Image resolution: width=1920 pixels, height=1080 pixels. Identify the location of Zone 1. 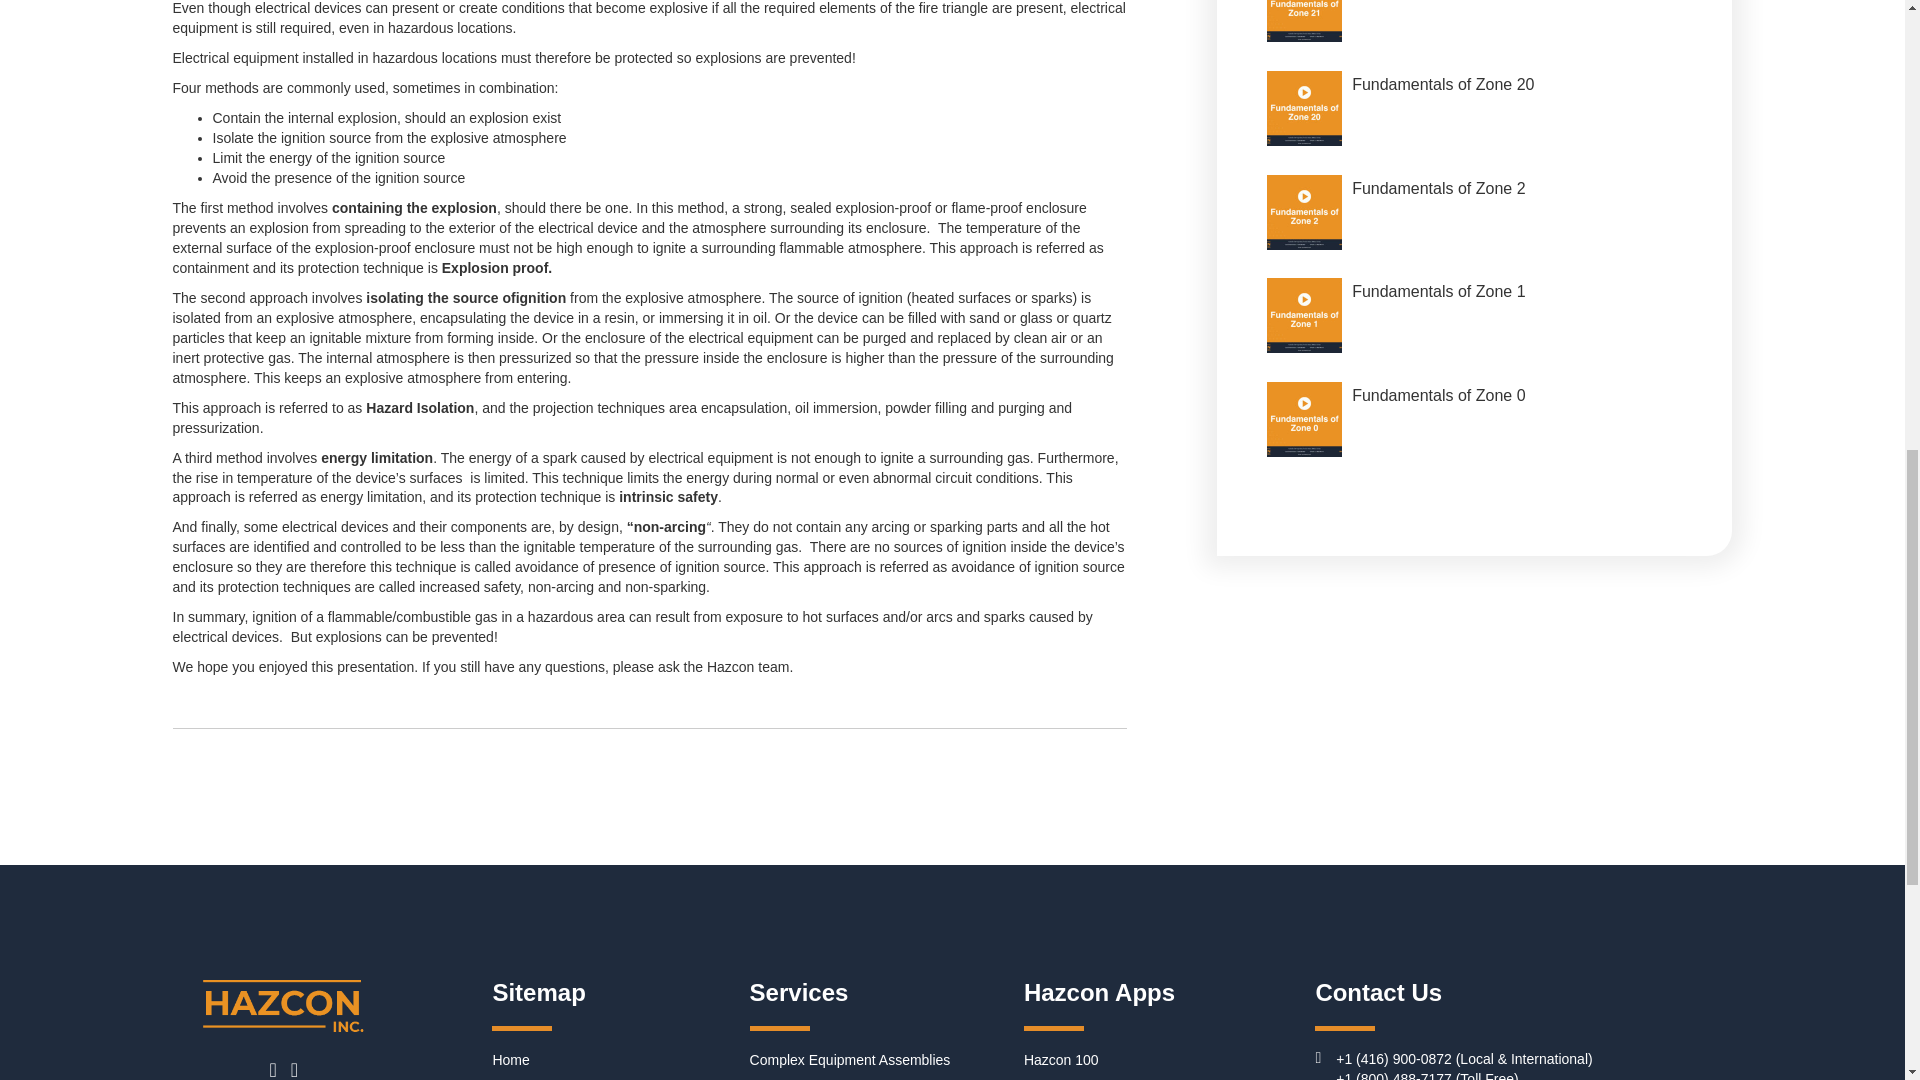
(1304, 315).